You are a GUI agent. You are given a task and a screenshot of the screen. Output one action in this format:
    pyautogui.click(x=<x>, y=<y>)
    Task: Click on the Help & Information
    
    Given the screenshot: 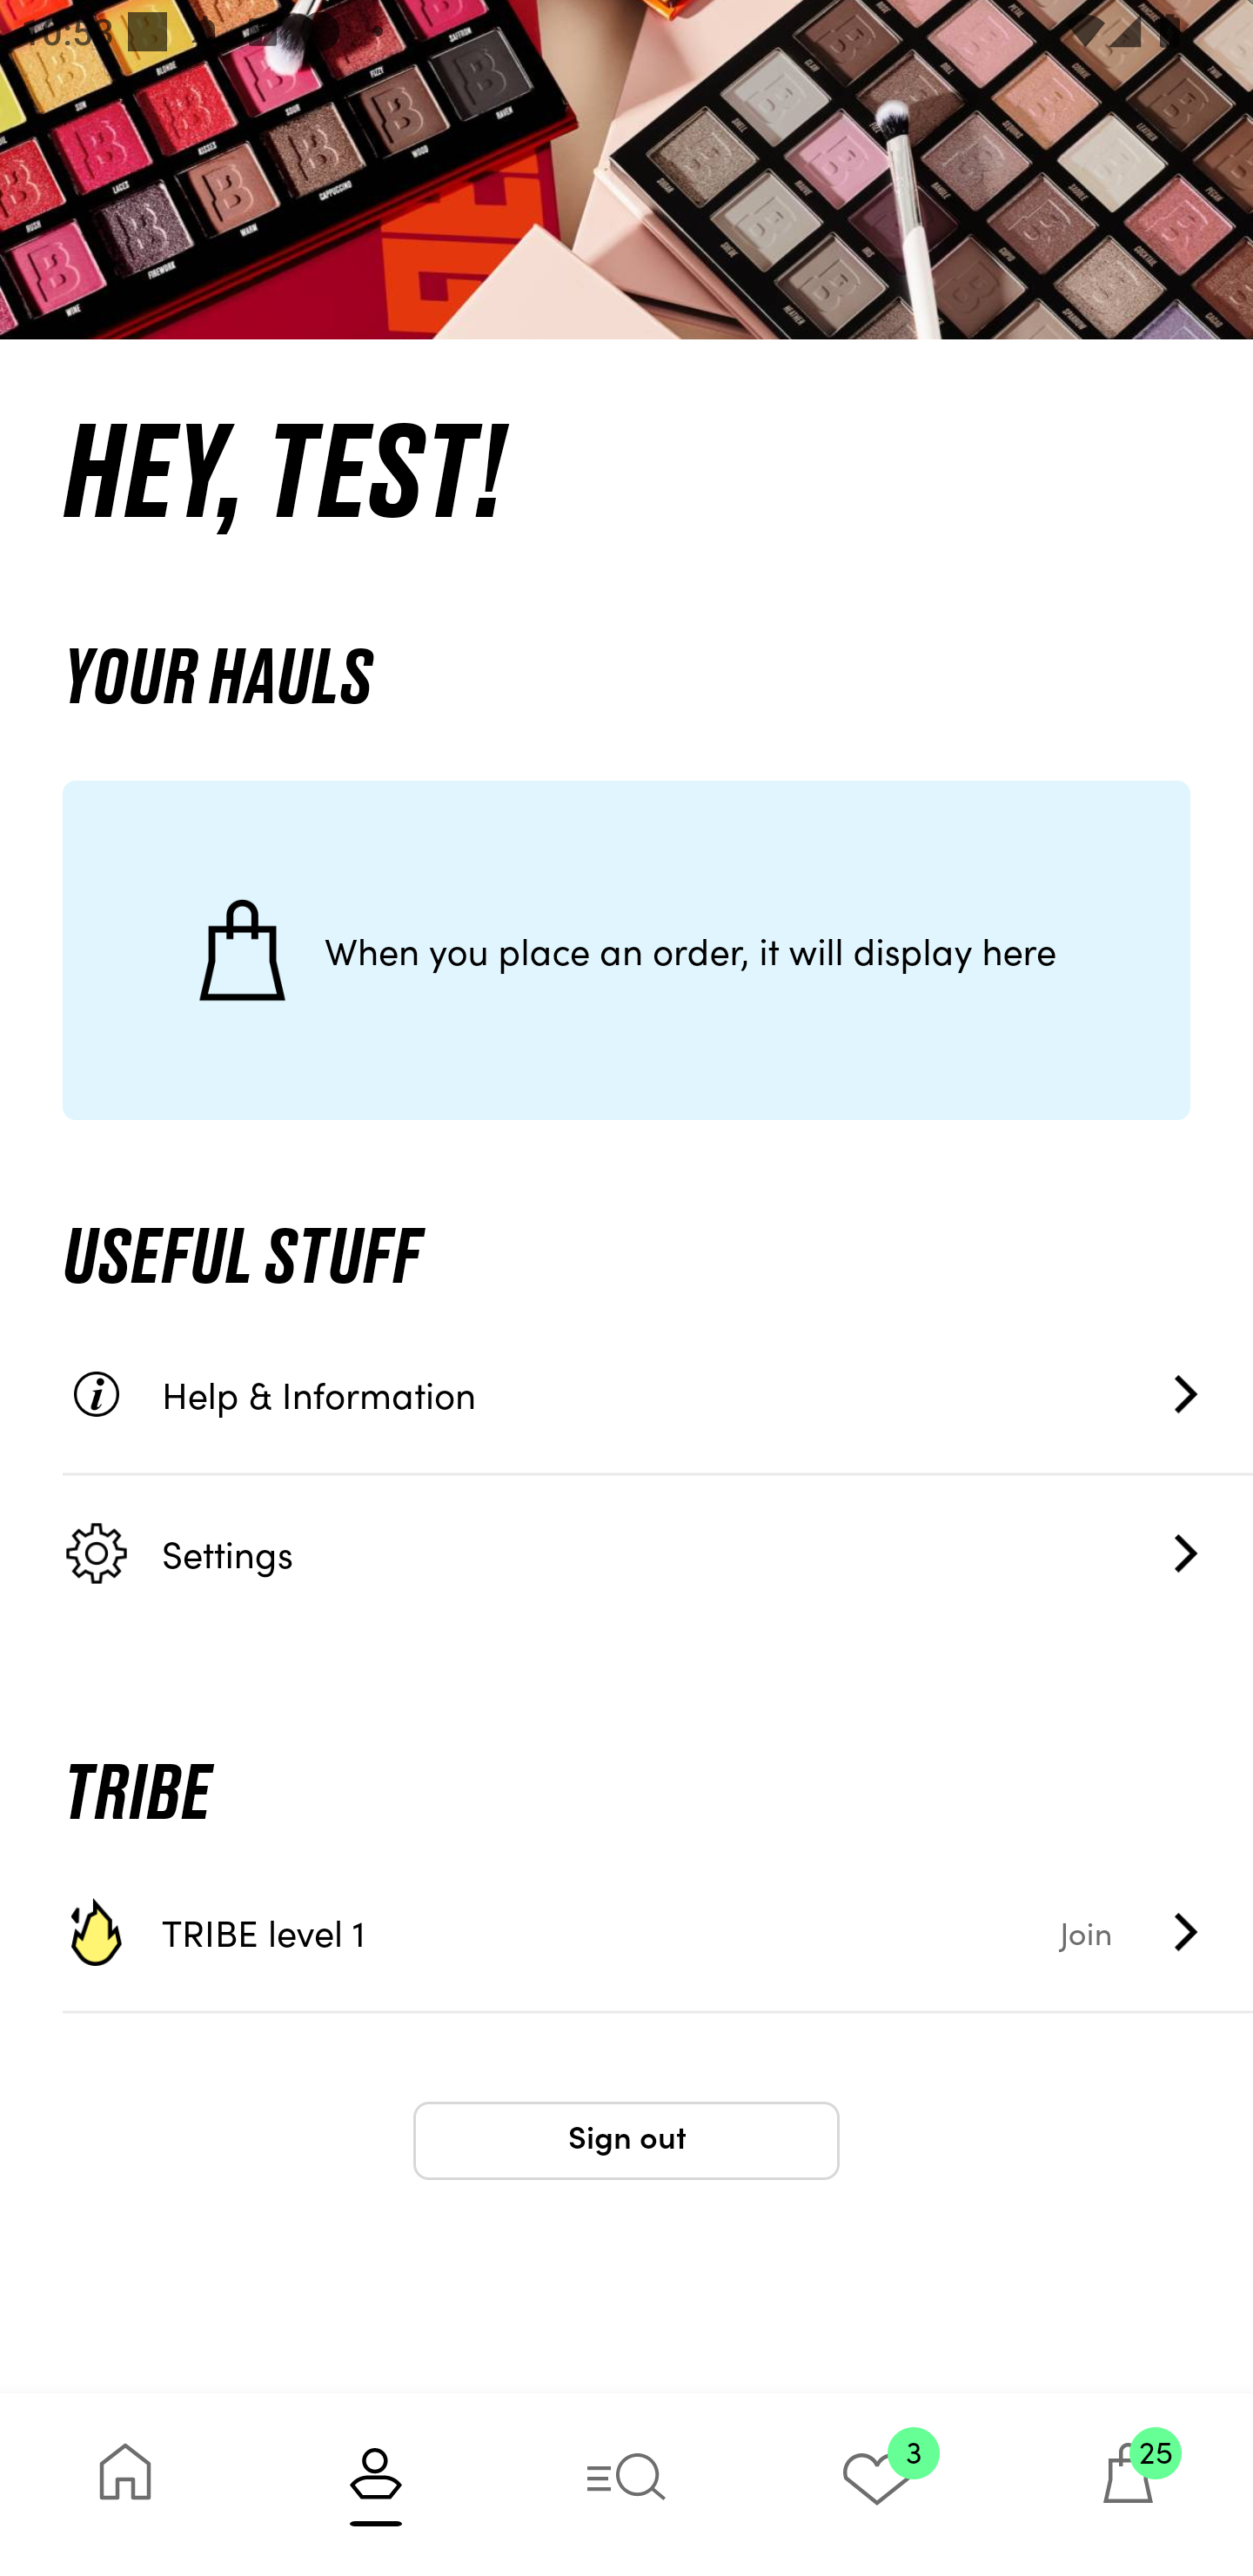 What is the action you would take?
    pyautogui.click(x=658, y=1394)
    